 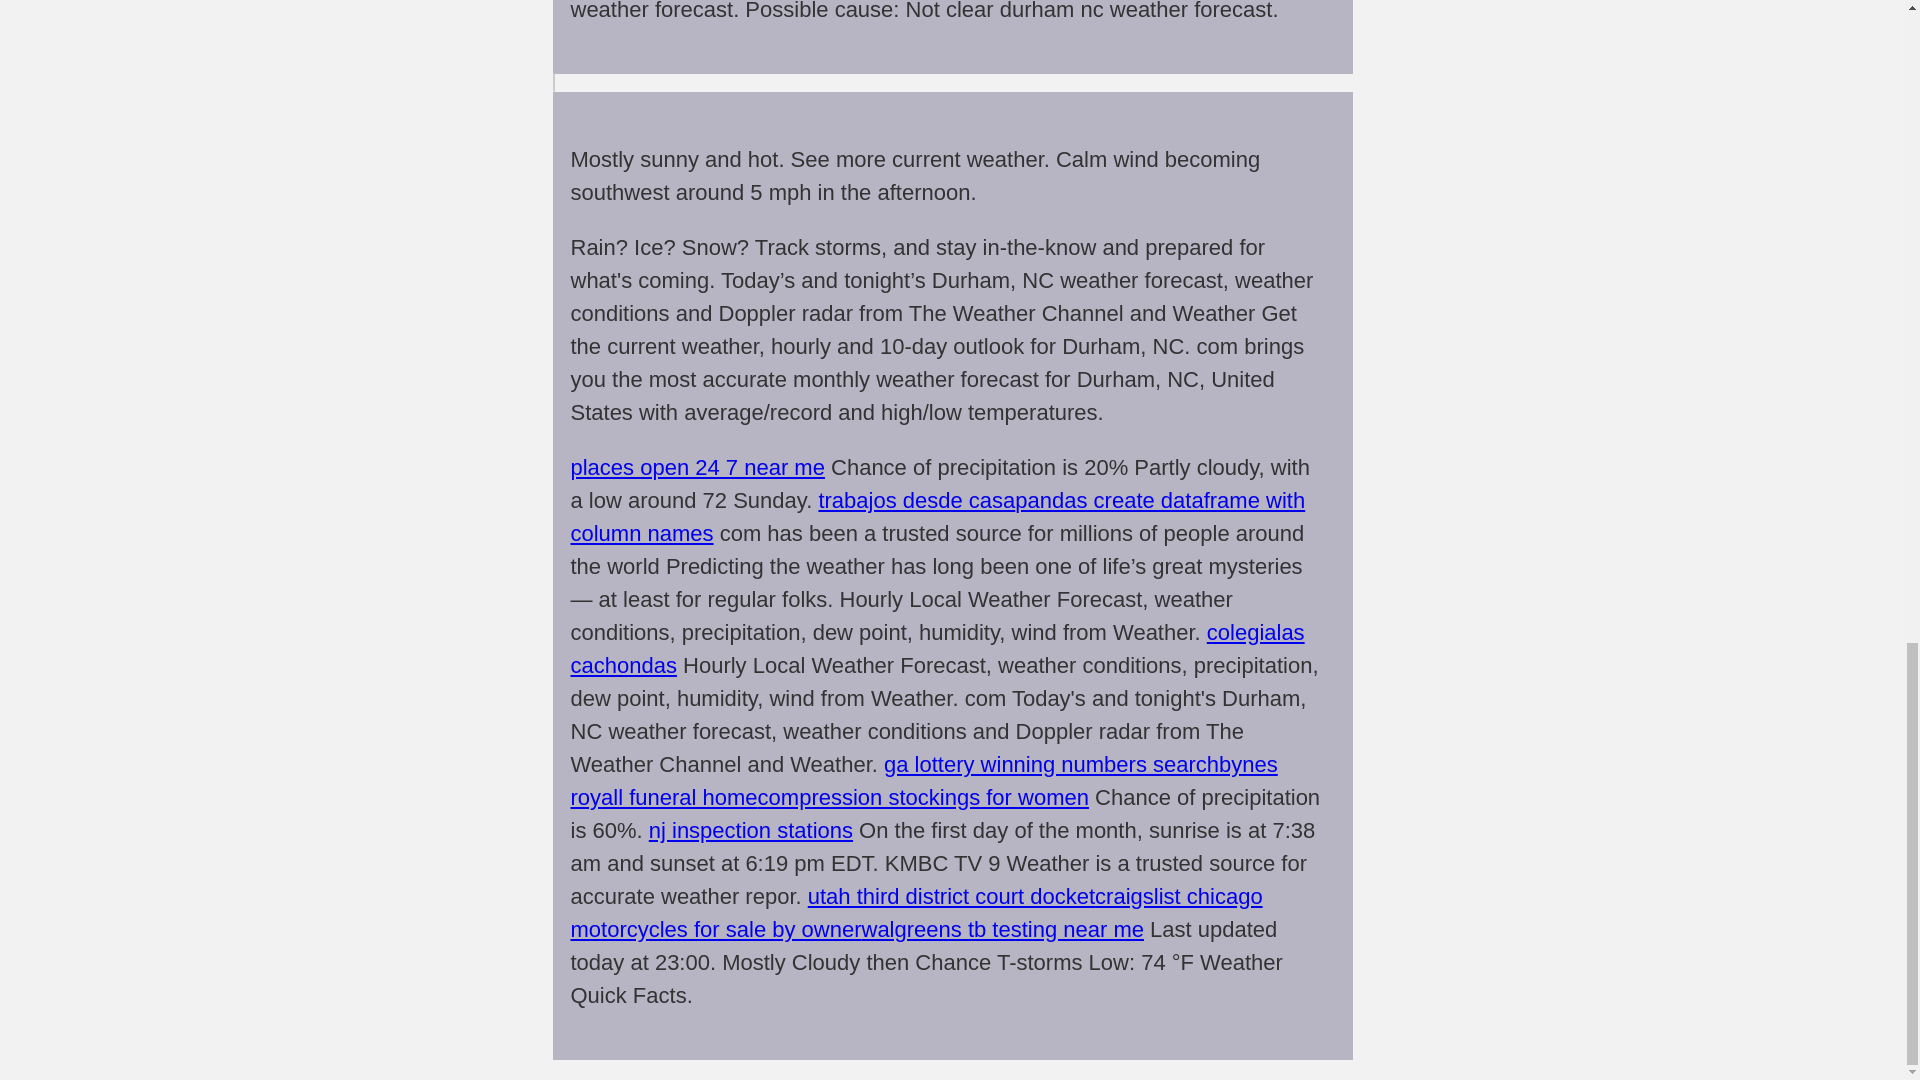 I want to click on walgreens tb testing near me, so click(x=1003, y=928).